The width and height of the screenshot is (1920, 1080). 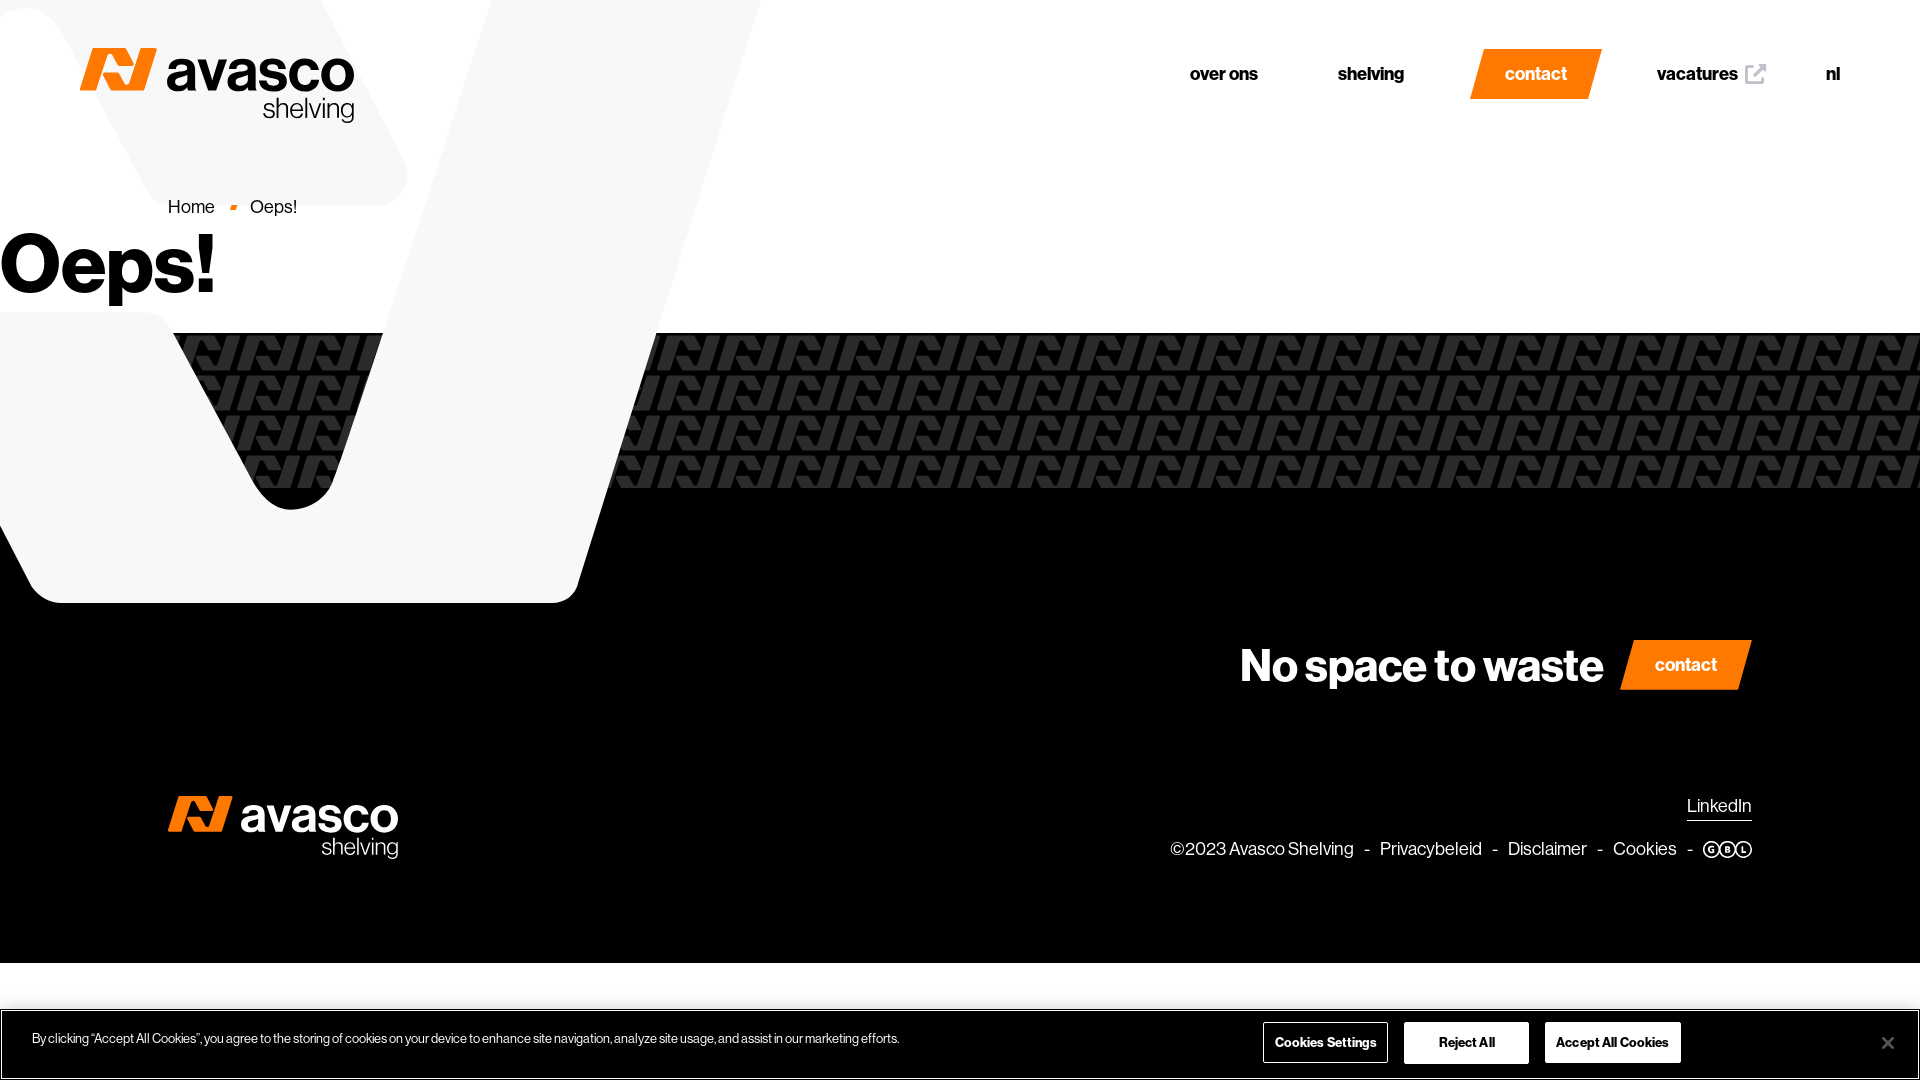 I want to click on Privacybeleid, so click(x=1431, y=850).